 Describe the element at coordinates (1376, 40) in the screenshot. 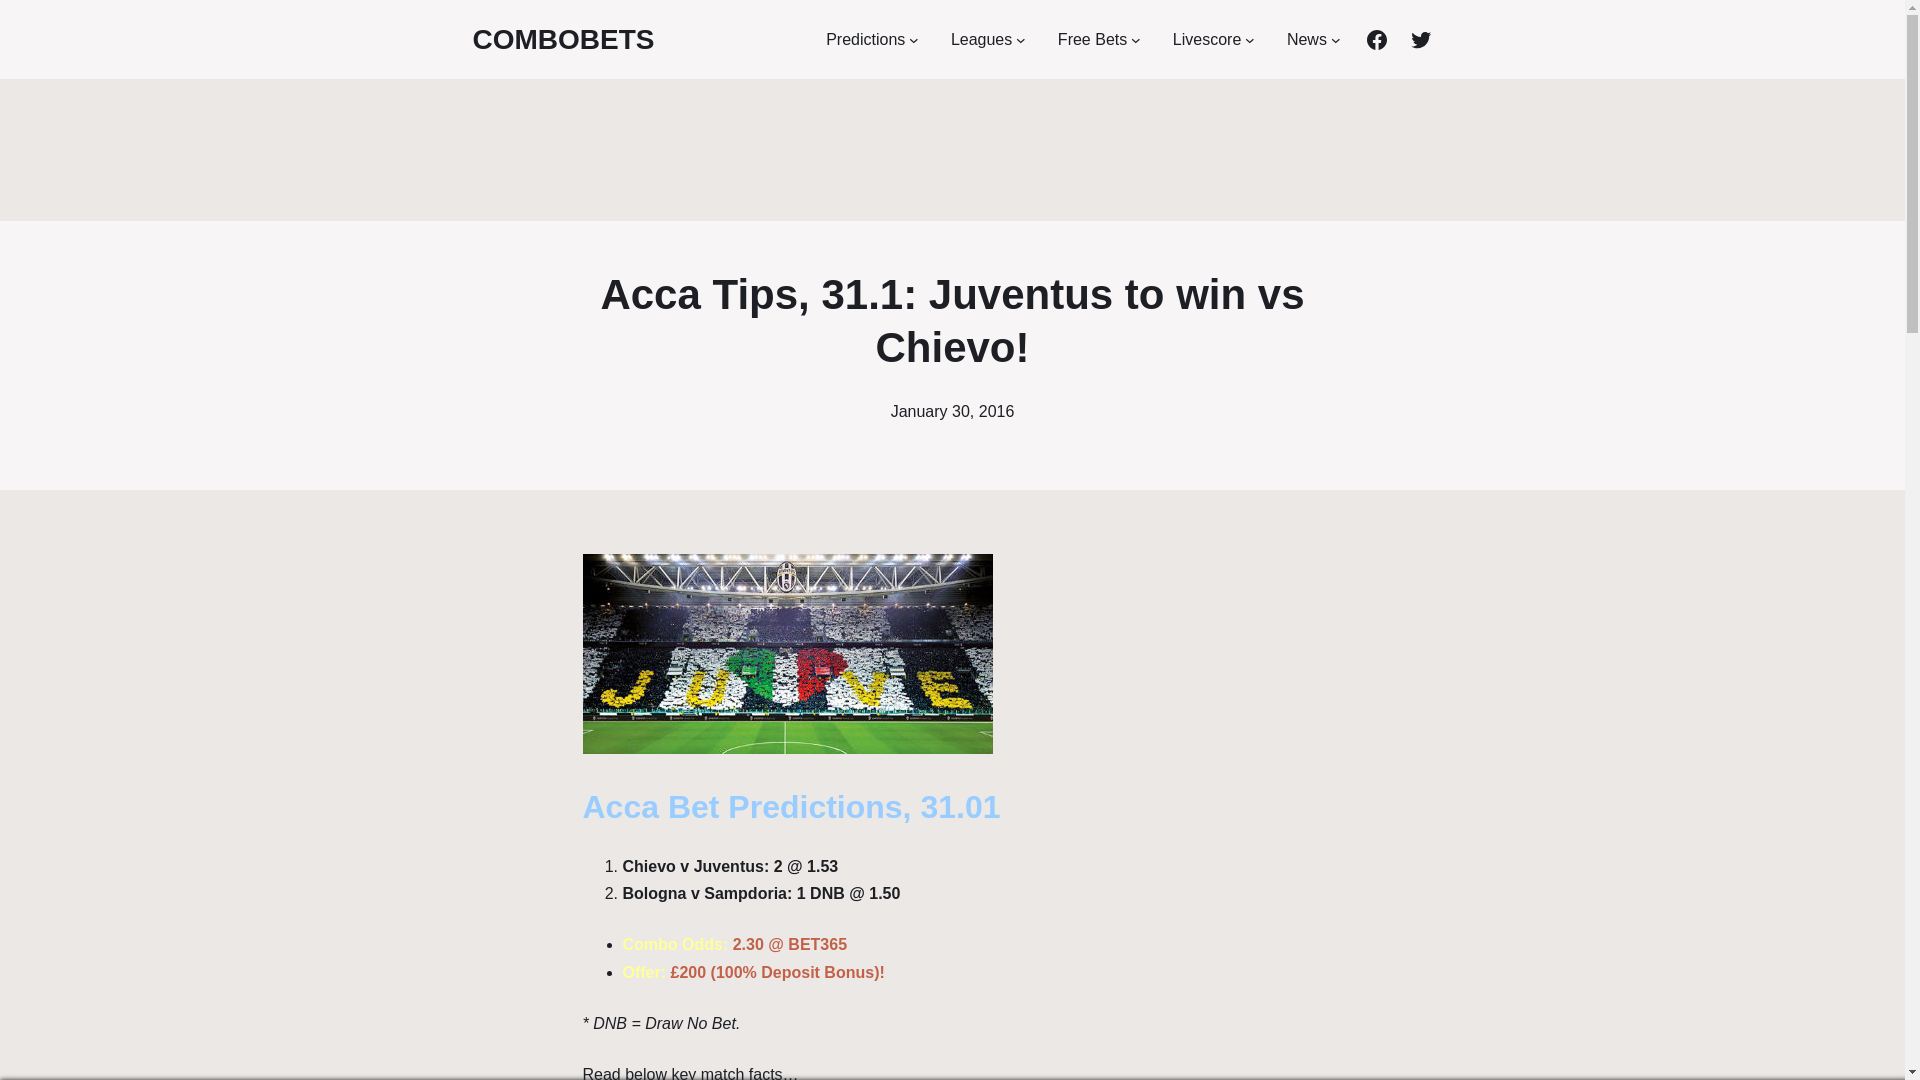

I see `Facebook` at that location.